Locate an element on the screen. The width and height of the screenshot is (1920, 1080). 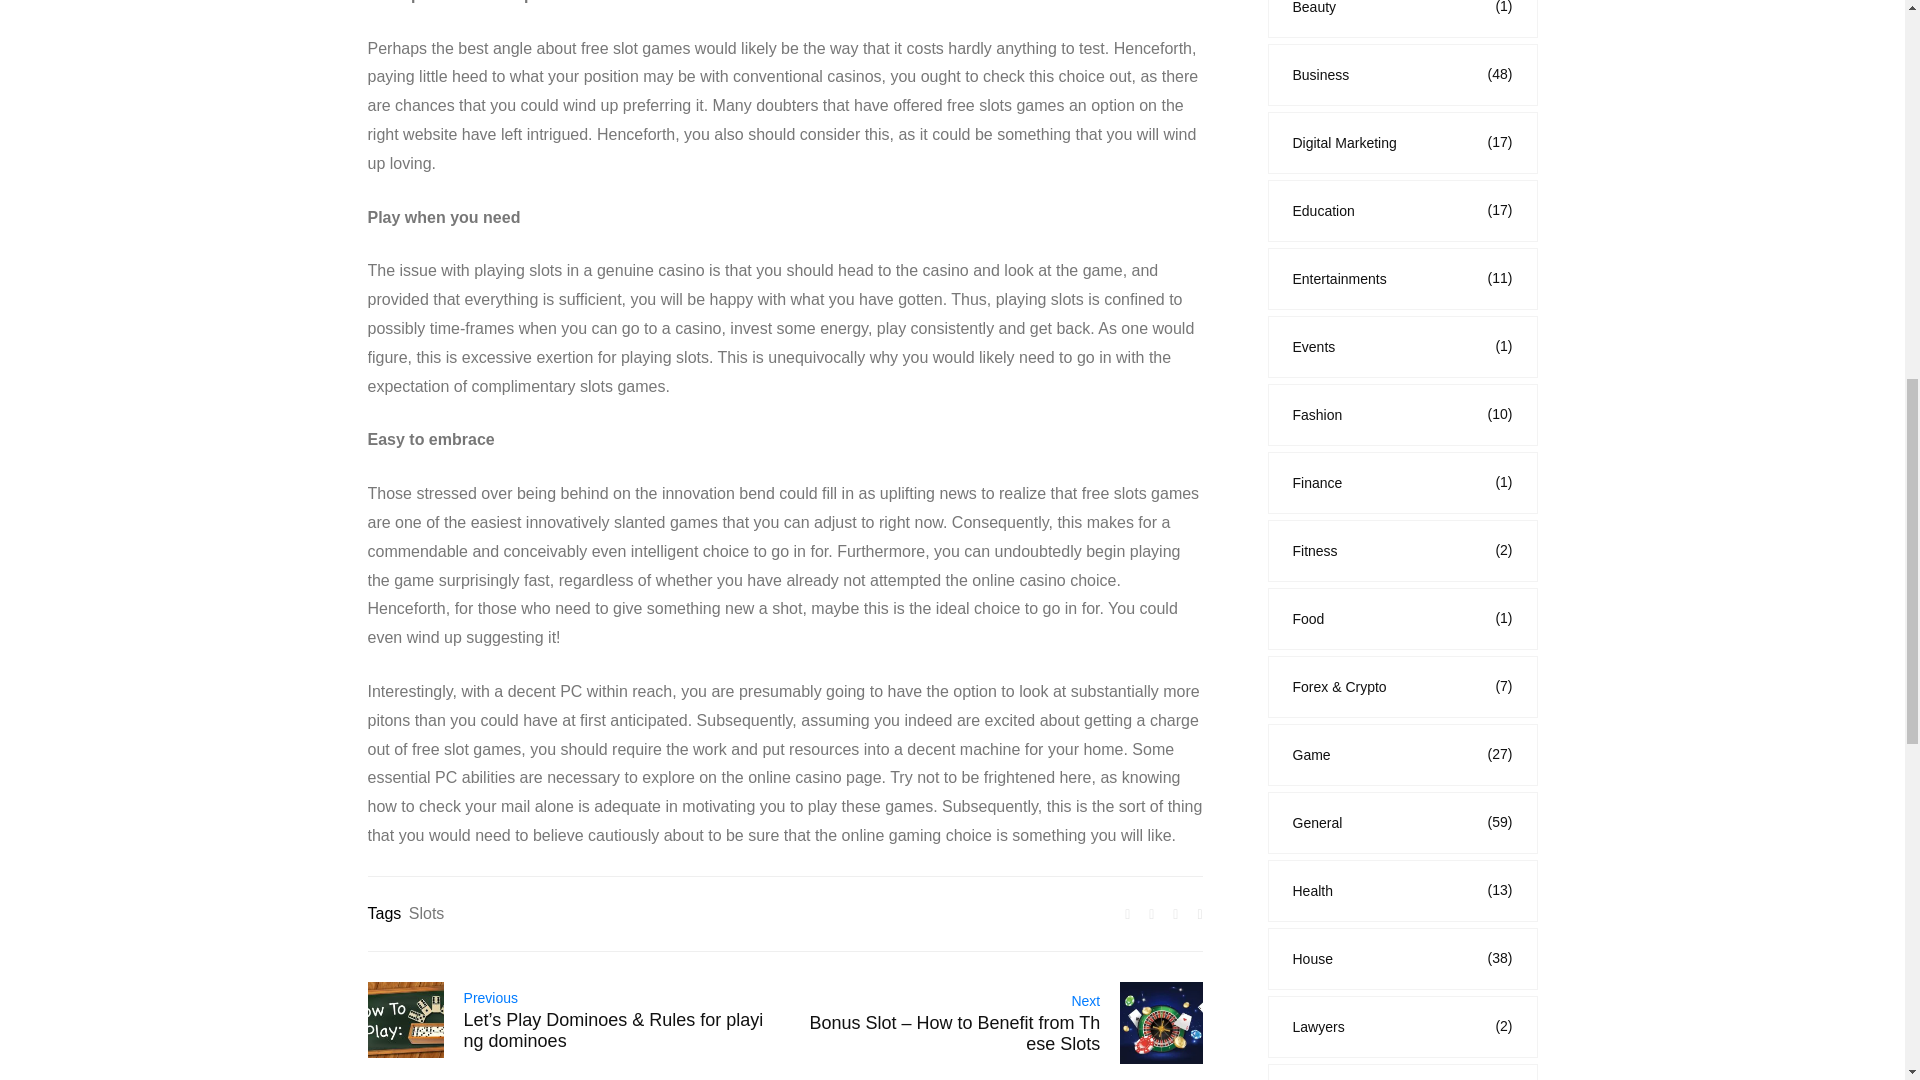
Next is located at coordinates (1086, 1000).